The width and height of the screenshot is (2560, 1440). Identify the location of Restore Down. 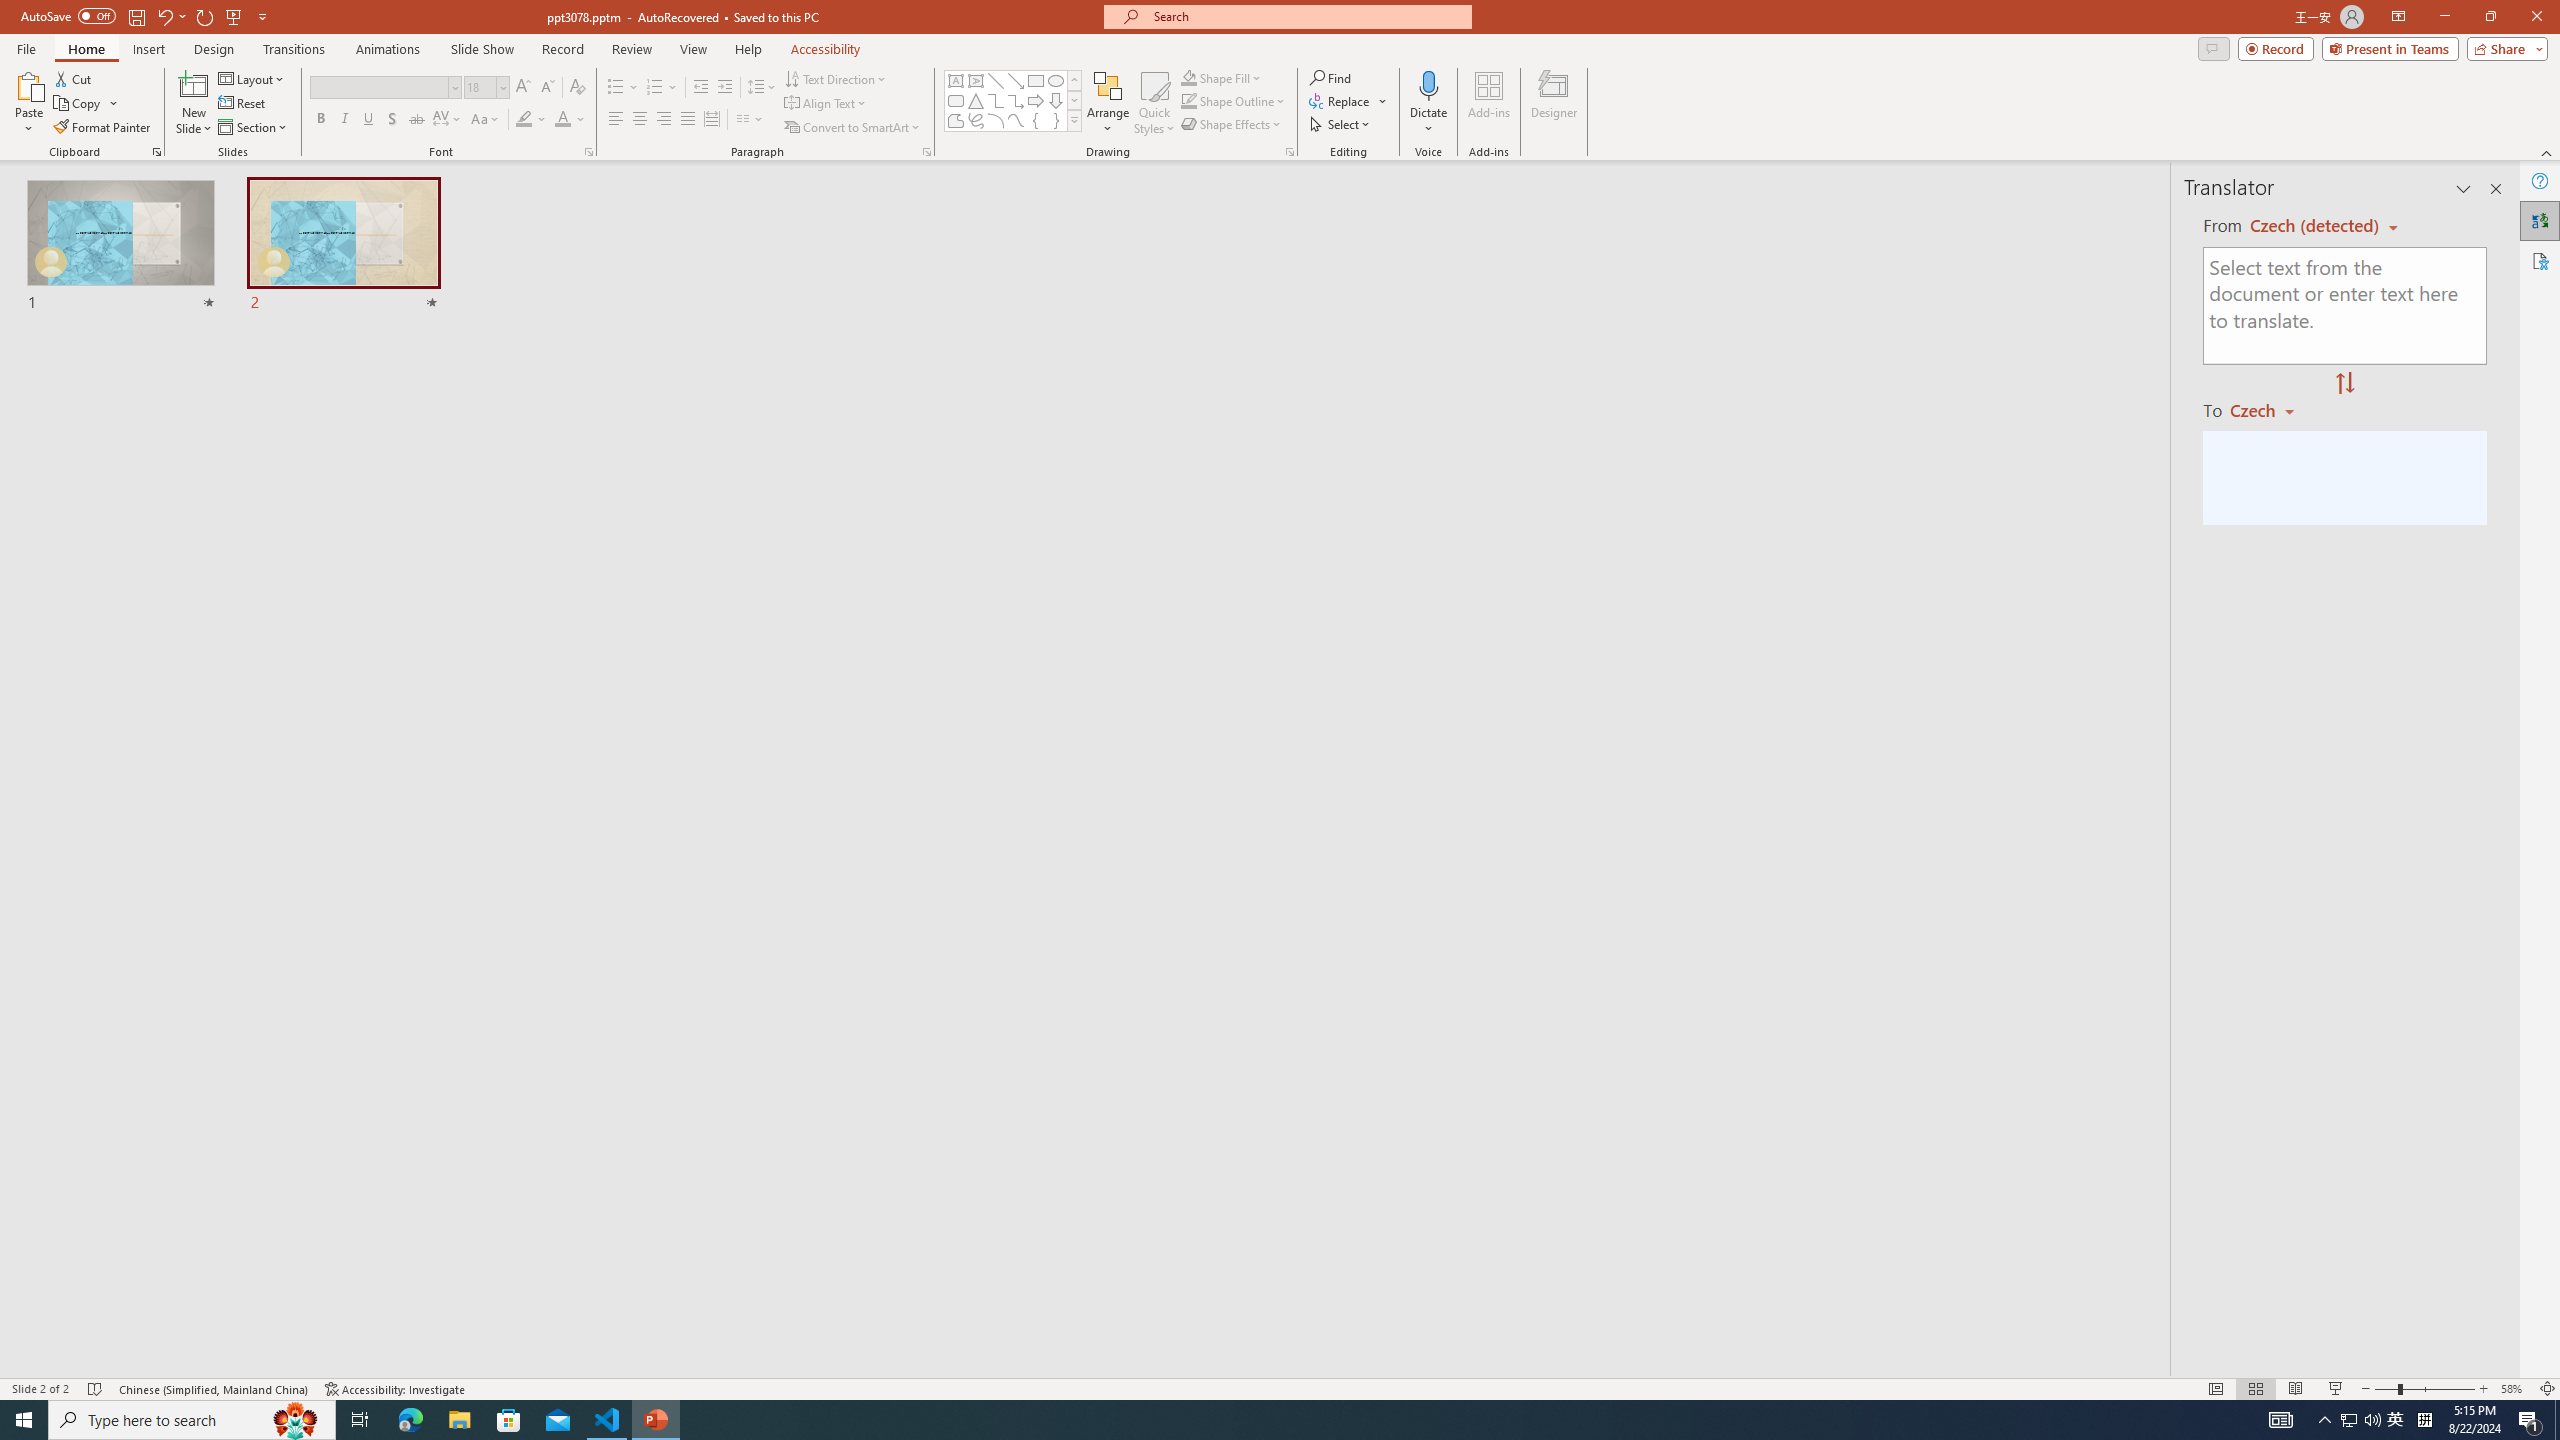
(2490, 17).